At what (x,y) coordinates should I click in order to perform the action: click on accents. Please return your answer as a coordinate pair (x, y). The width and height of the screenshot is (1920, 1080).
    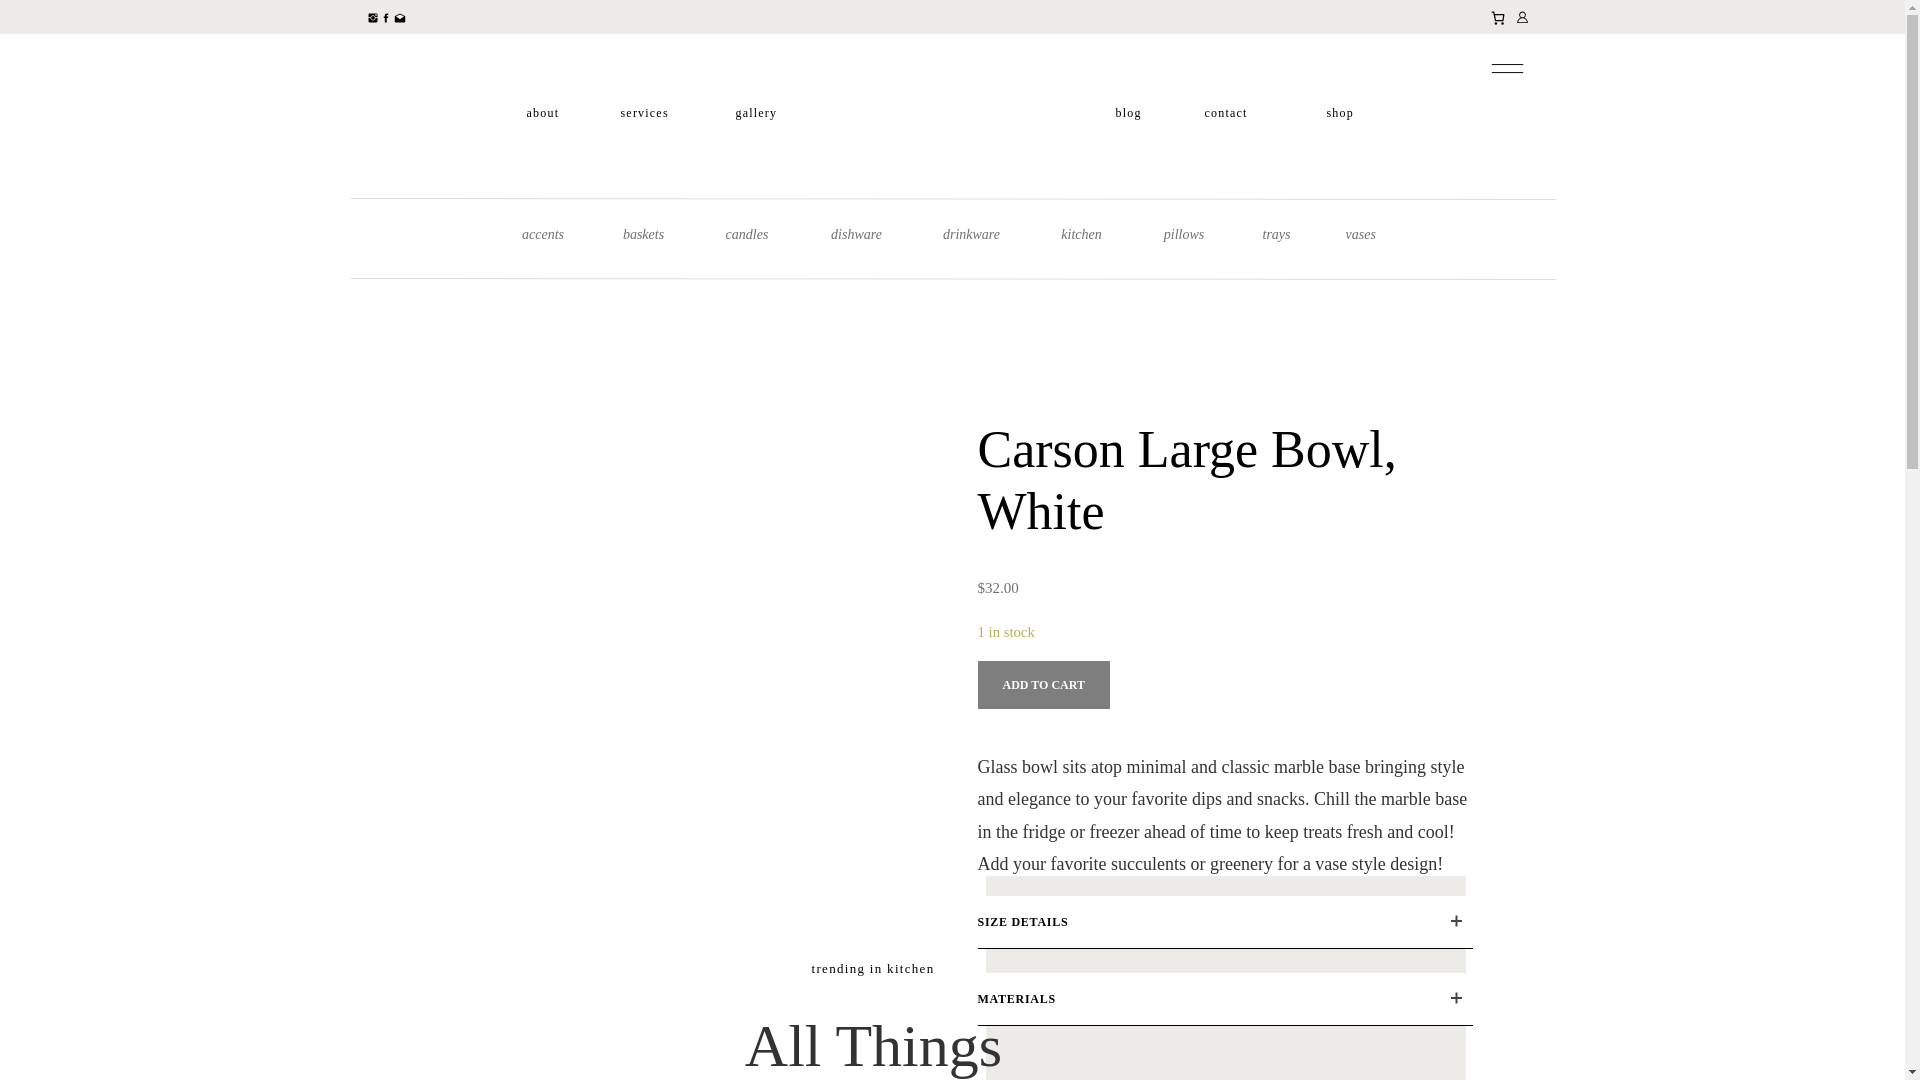
    Looking at the image, I should click on (542, 236).